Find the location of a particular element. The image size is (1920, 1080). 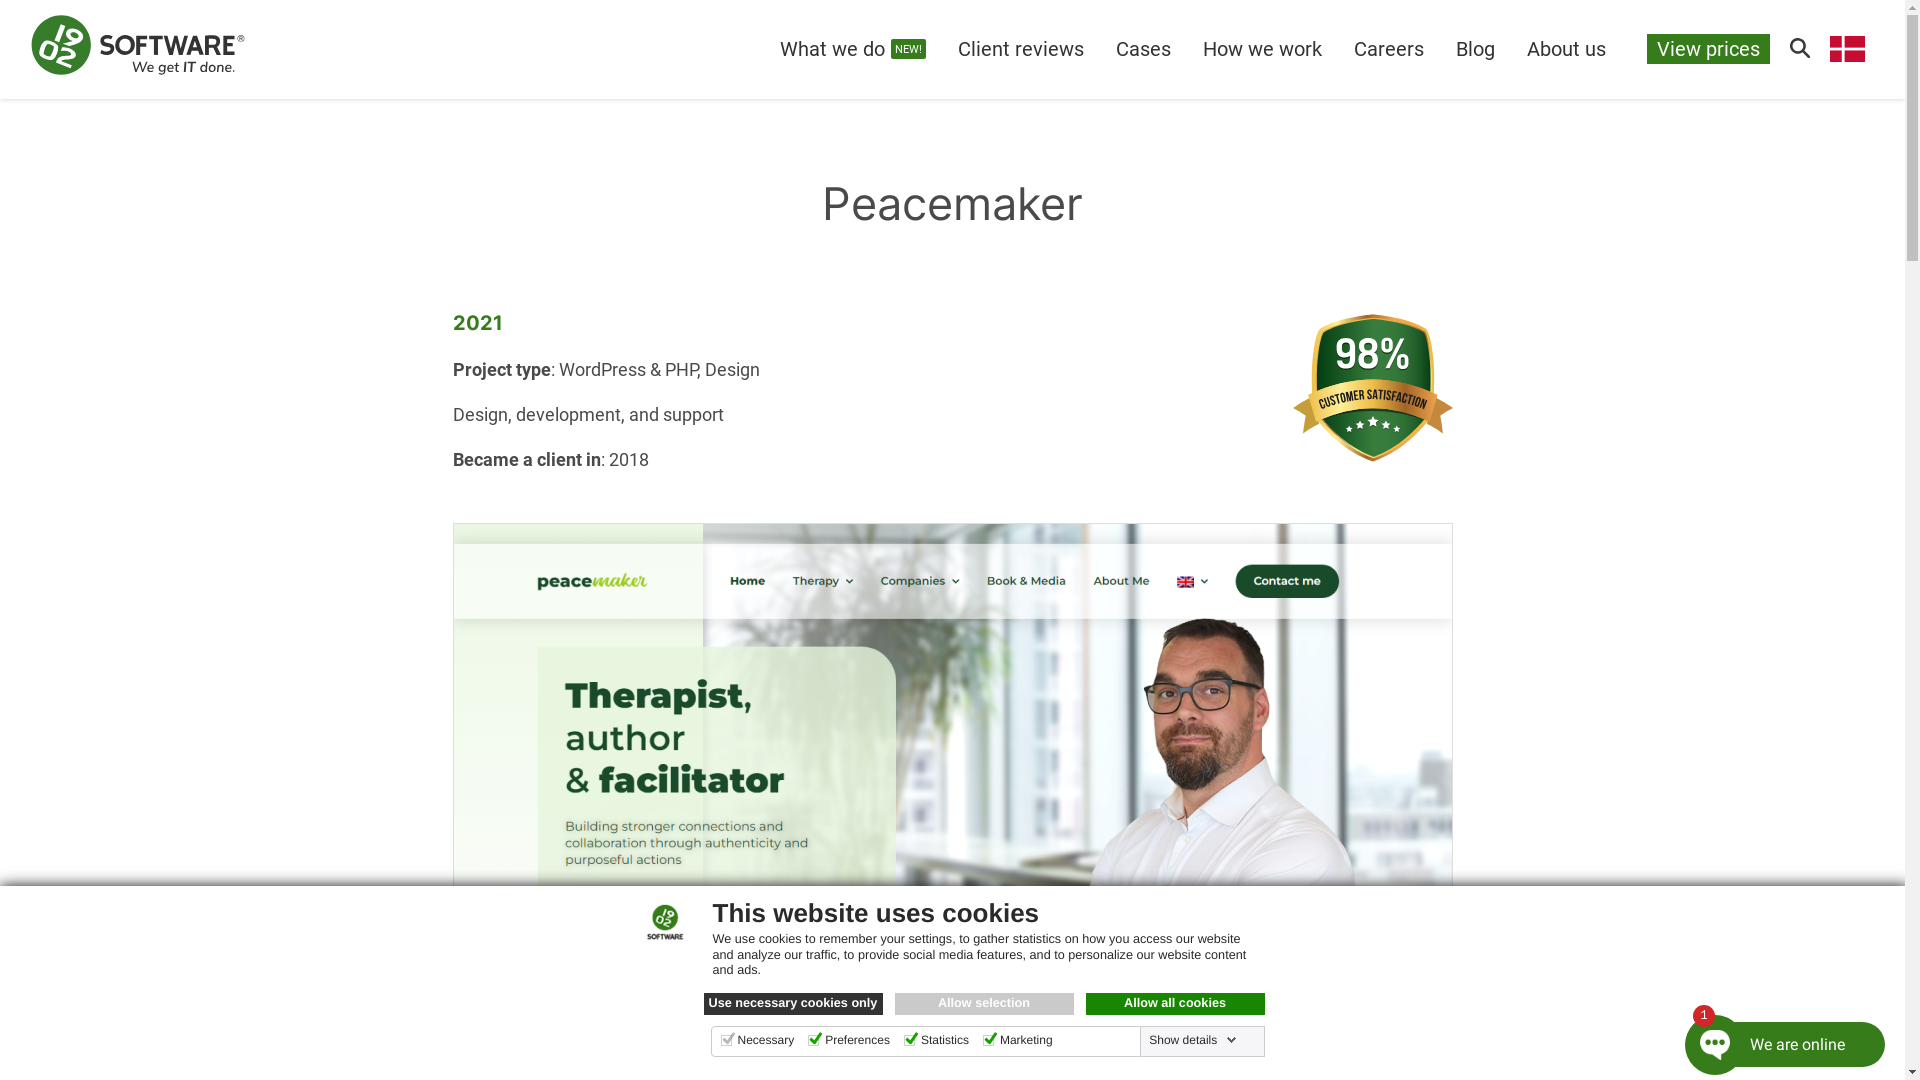

Cases is located at coordinates (1144, 49).